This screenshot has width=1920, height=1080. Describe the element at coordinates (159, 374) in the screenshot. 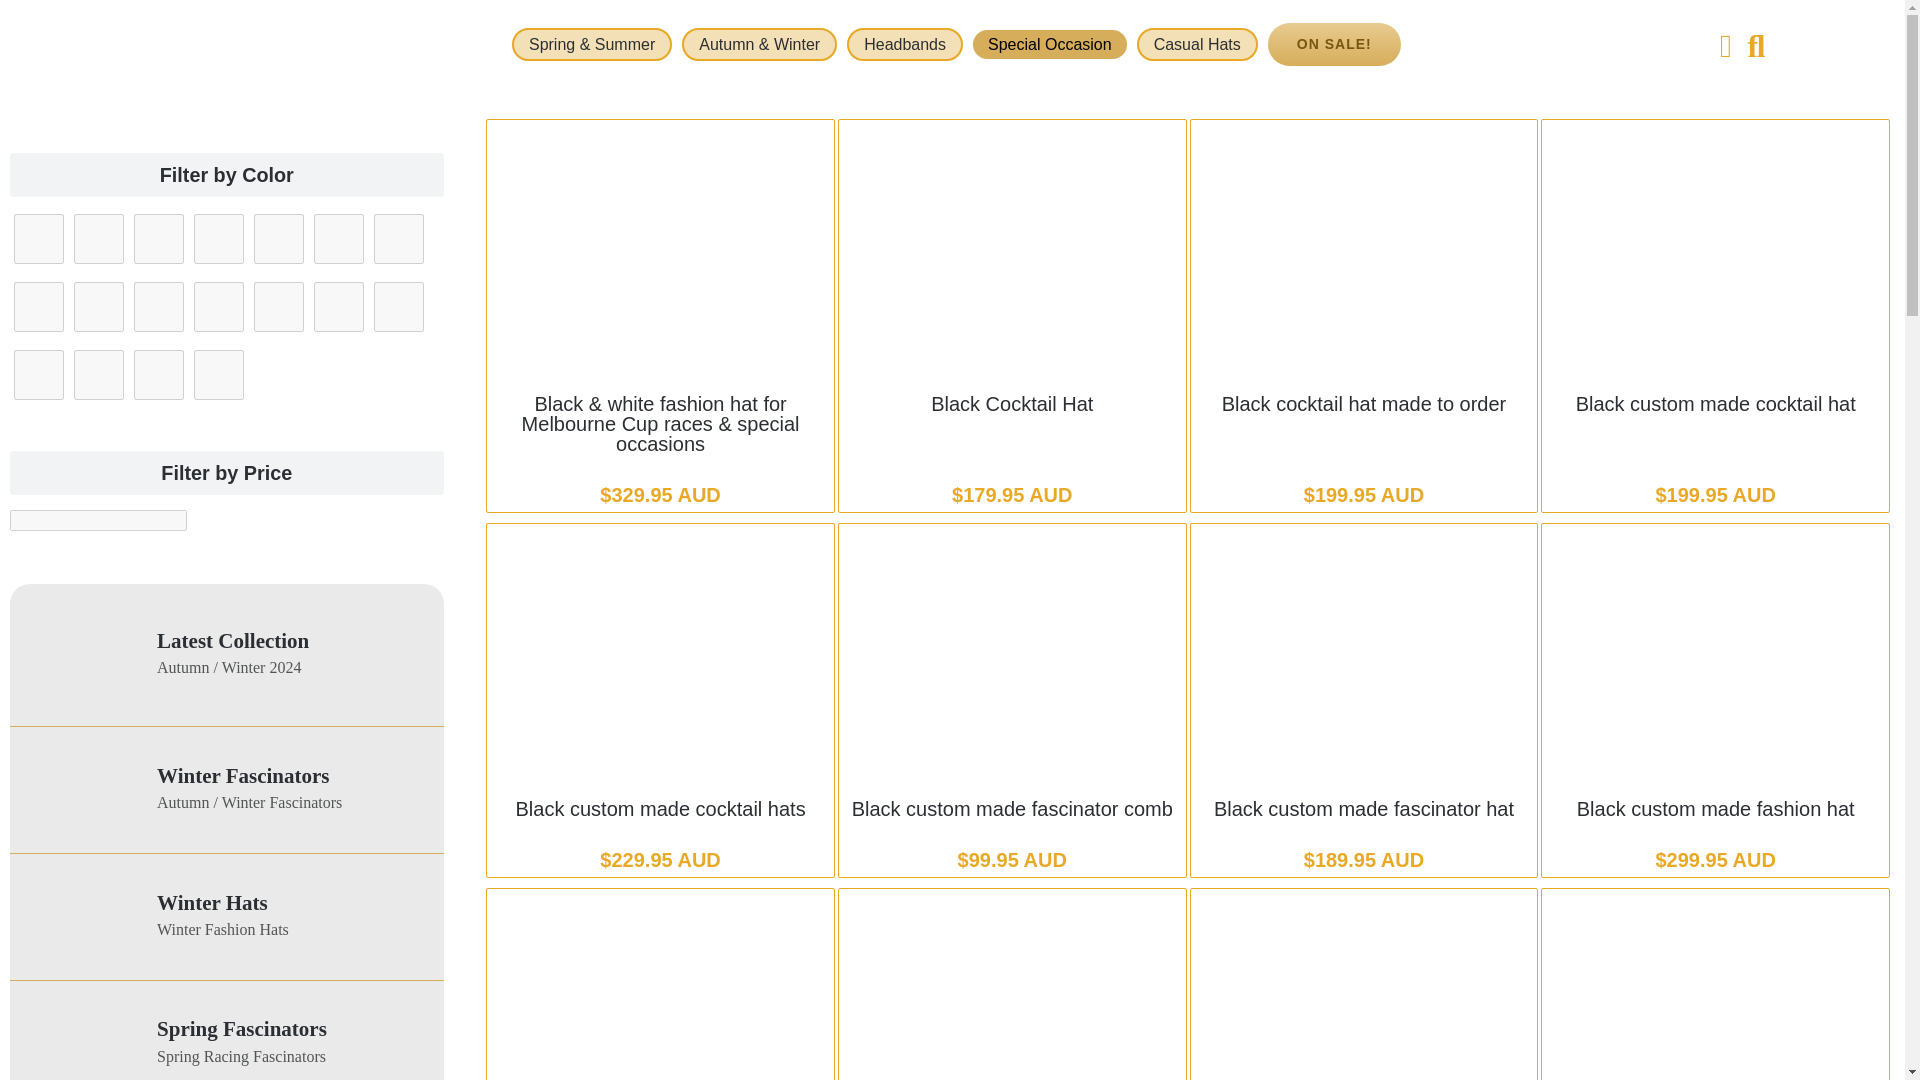

I see `167` at that location.